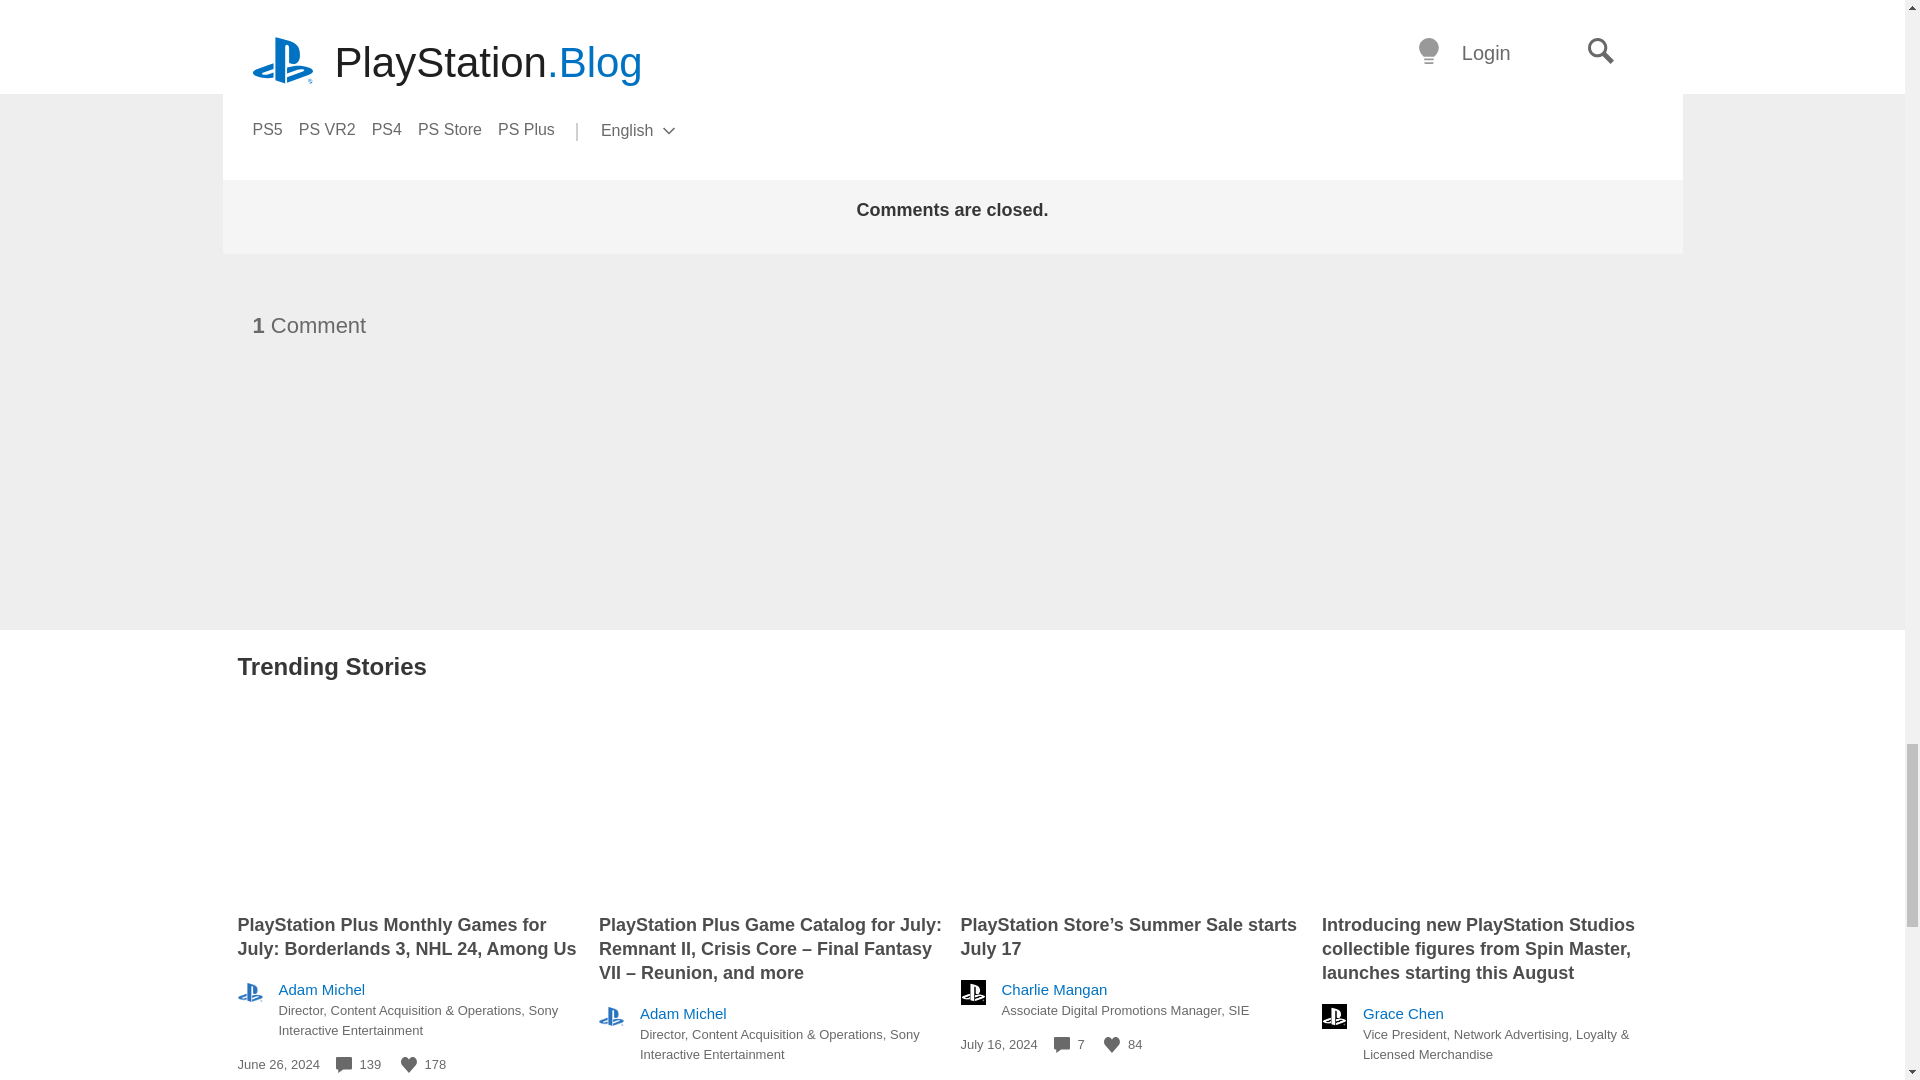 The width and height of the screenshot is (1920, 1080). What do you see at coordinates (408, 1065) in the screenshot?
I see `Like this` at bounding box center [408, 1065].